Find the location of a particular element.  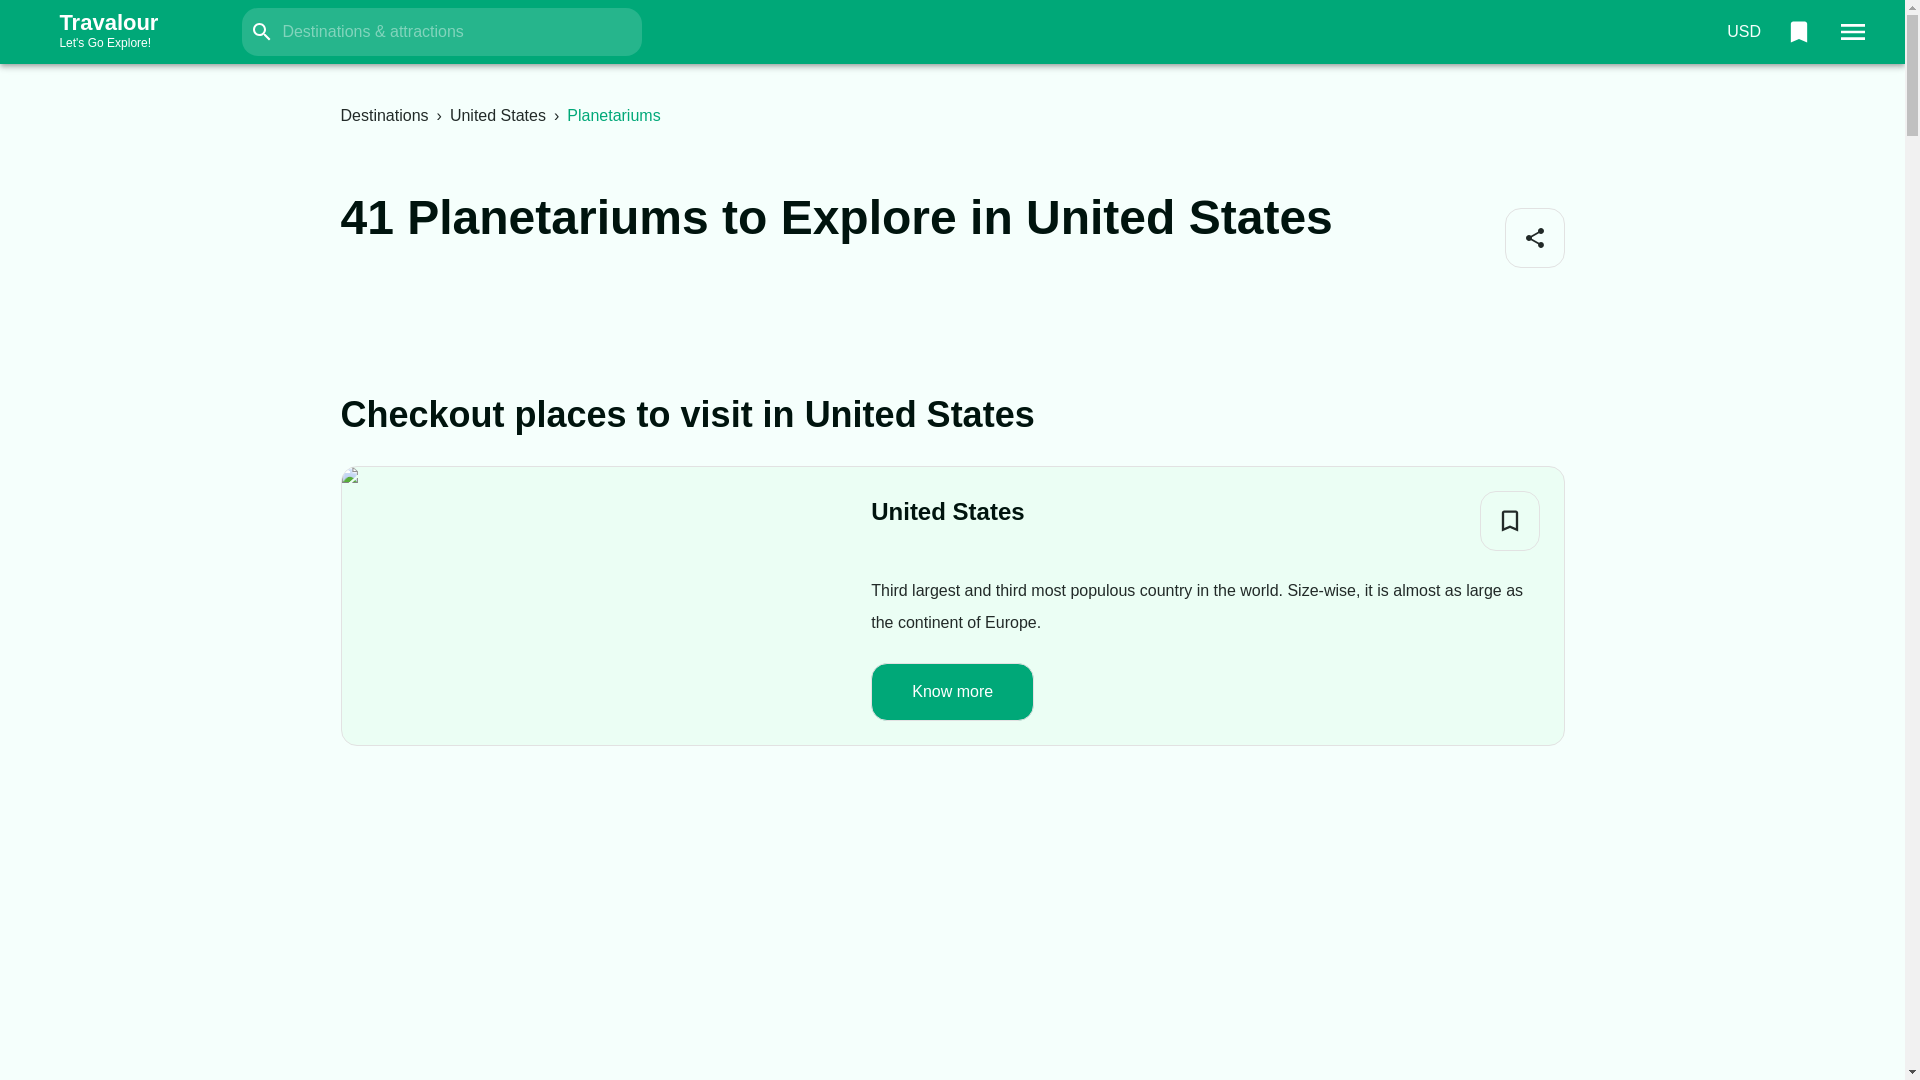

United States is located at coordinates (1534, 238).